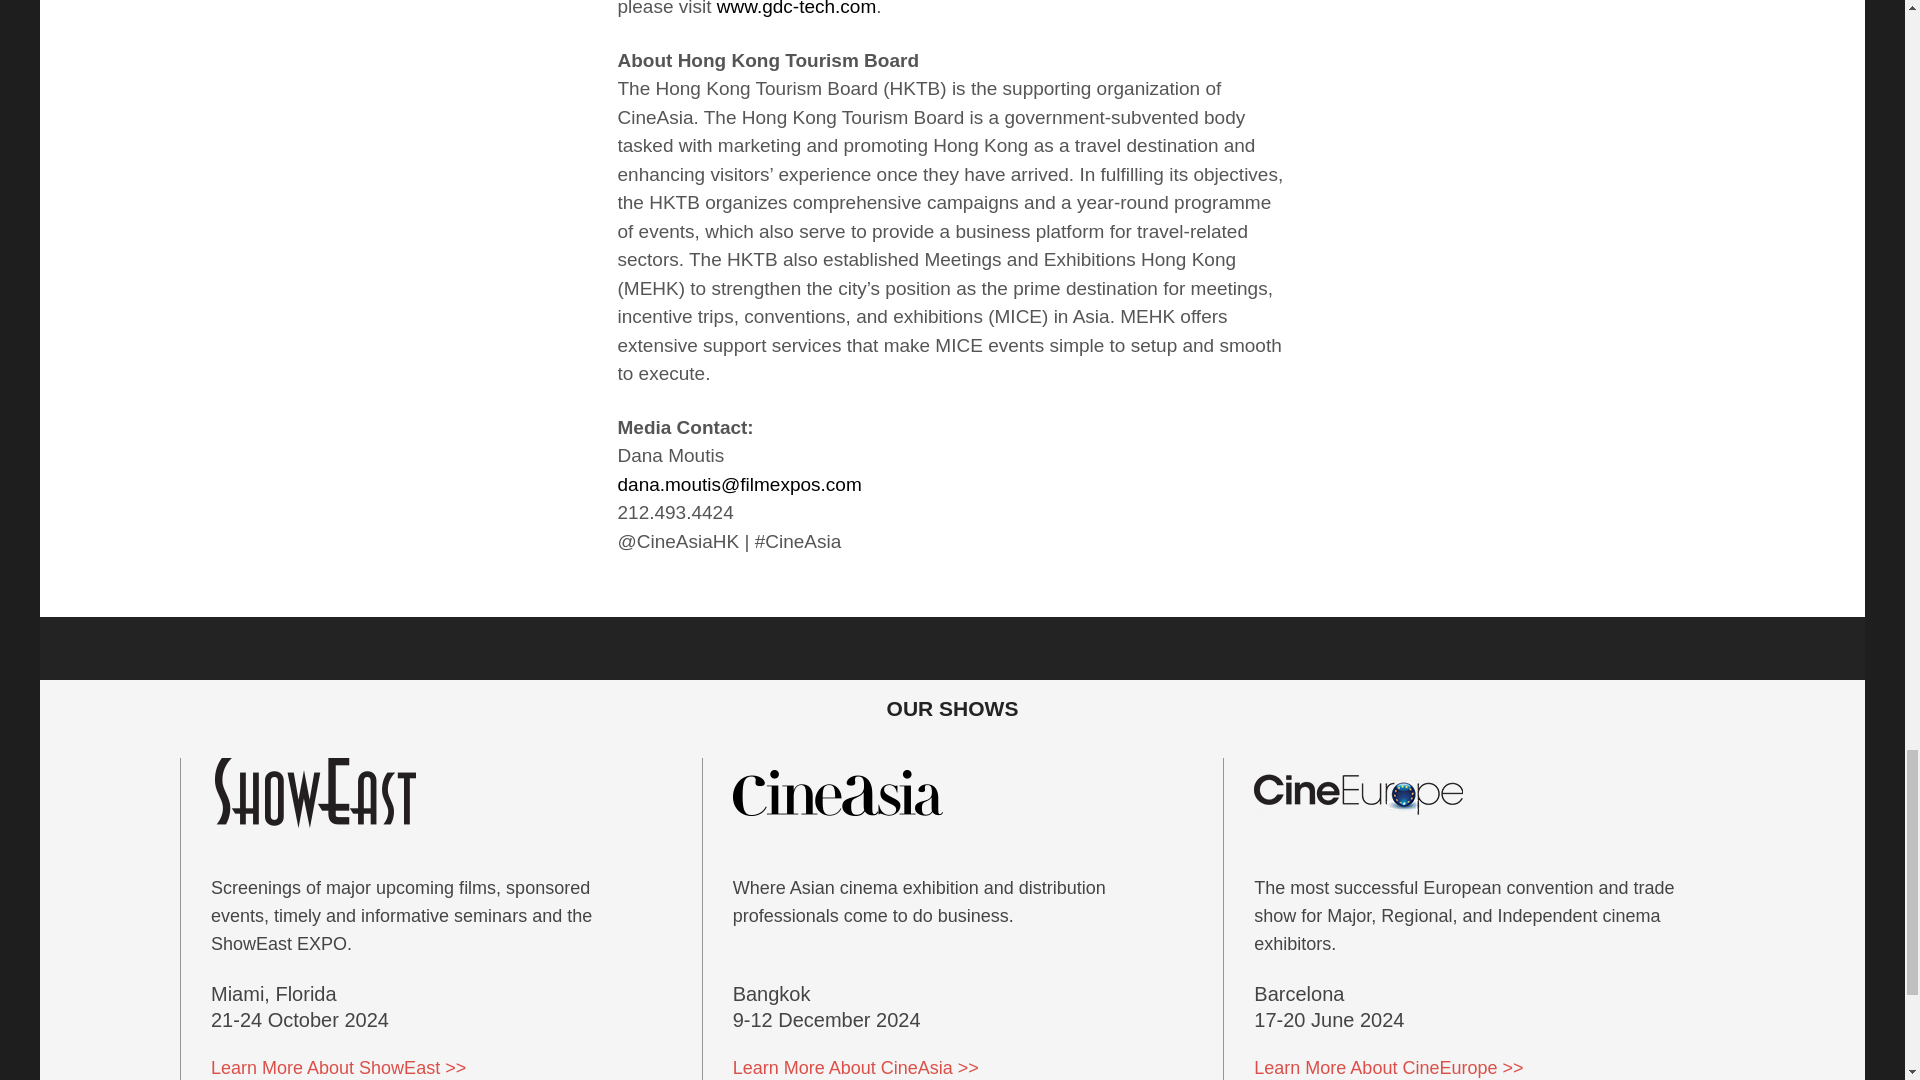 The width and height of the screenshot is (1920, 1080). What do you see at coordinates (796, 8) in the screenshot?
I see `www.gdc-tech.com` at bounding box center [796, 8].